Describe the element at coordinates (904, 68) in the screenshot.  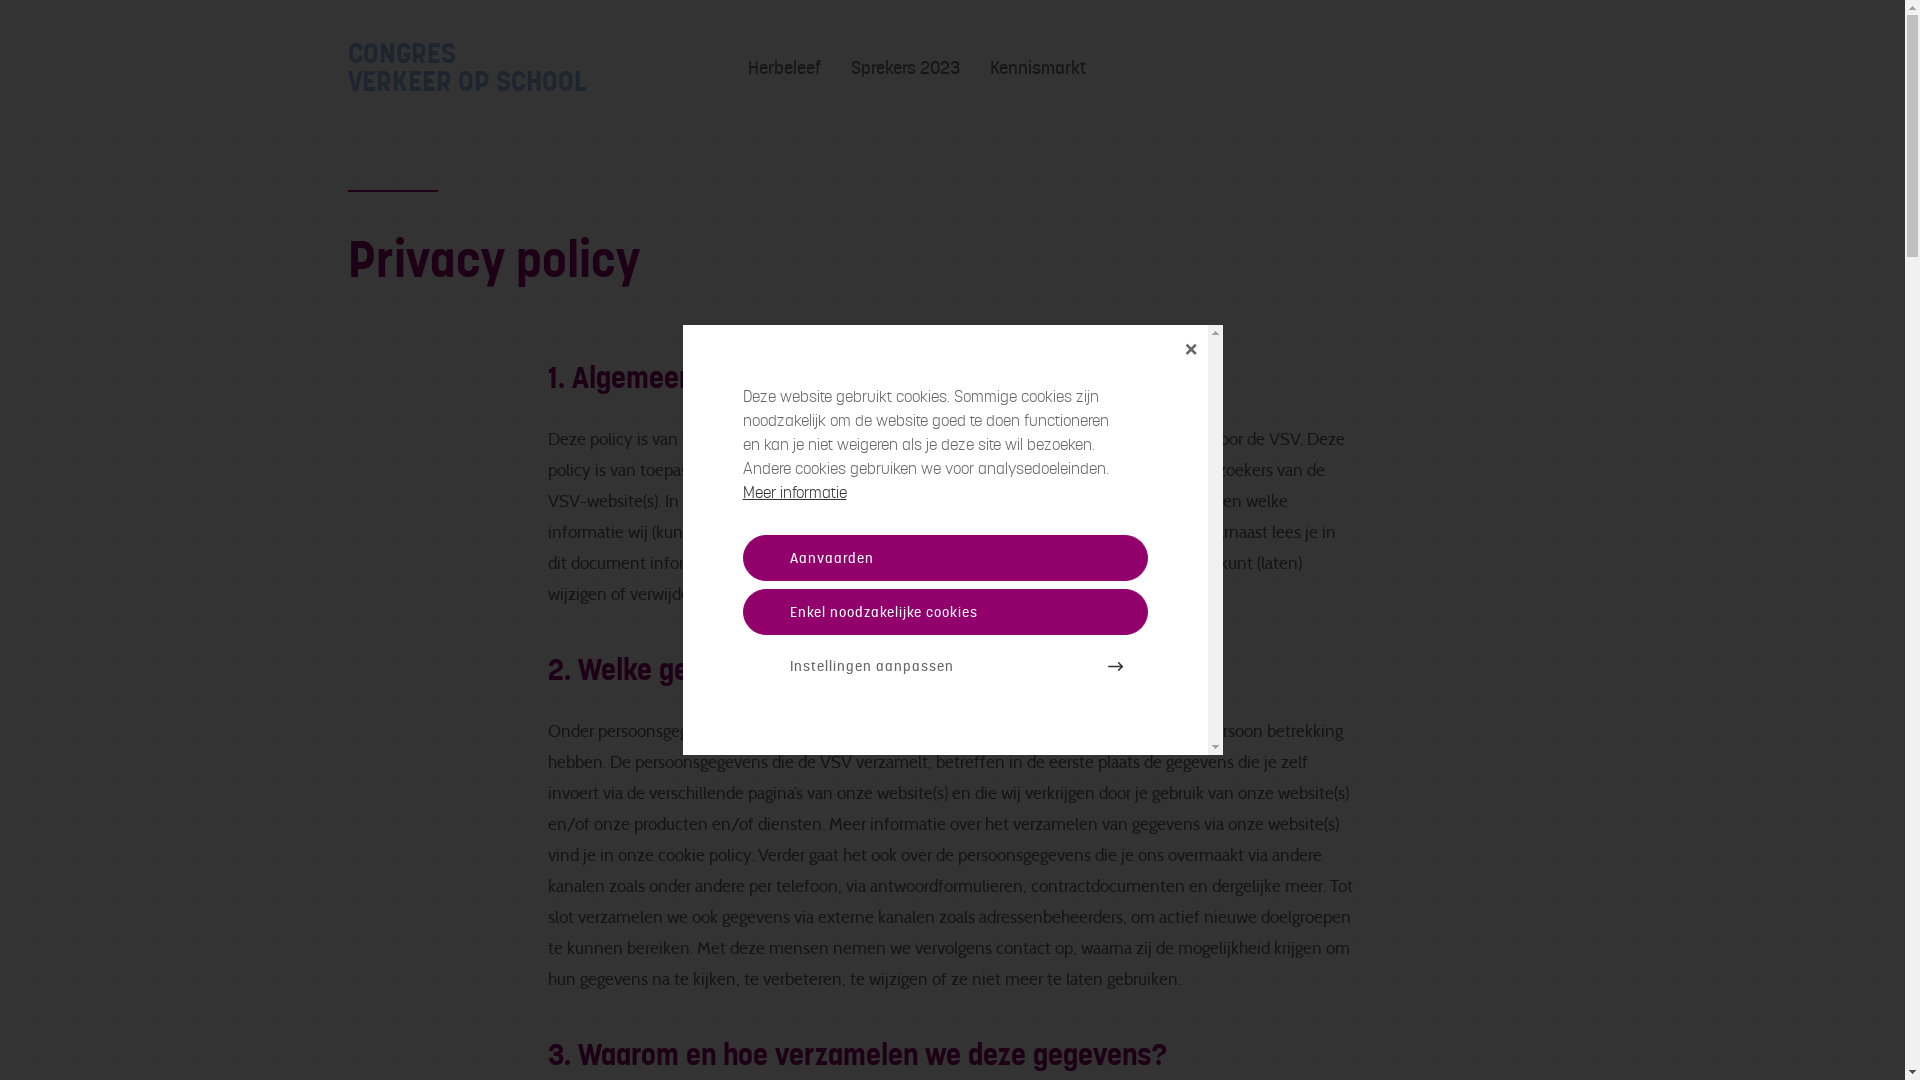
I see `Sprekers 2023` at that location.